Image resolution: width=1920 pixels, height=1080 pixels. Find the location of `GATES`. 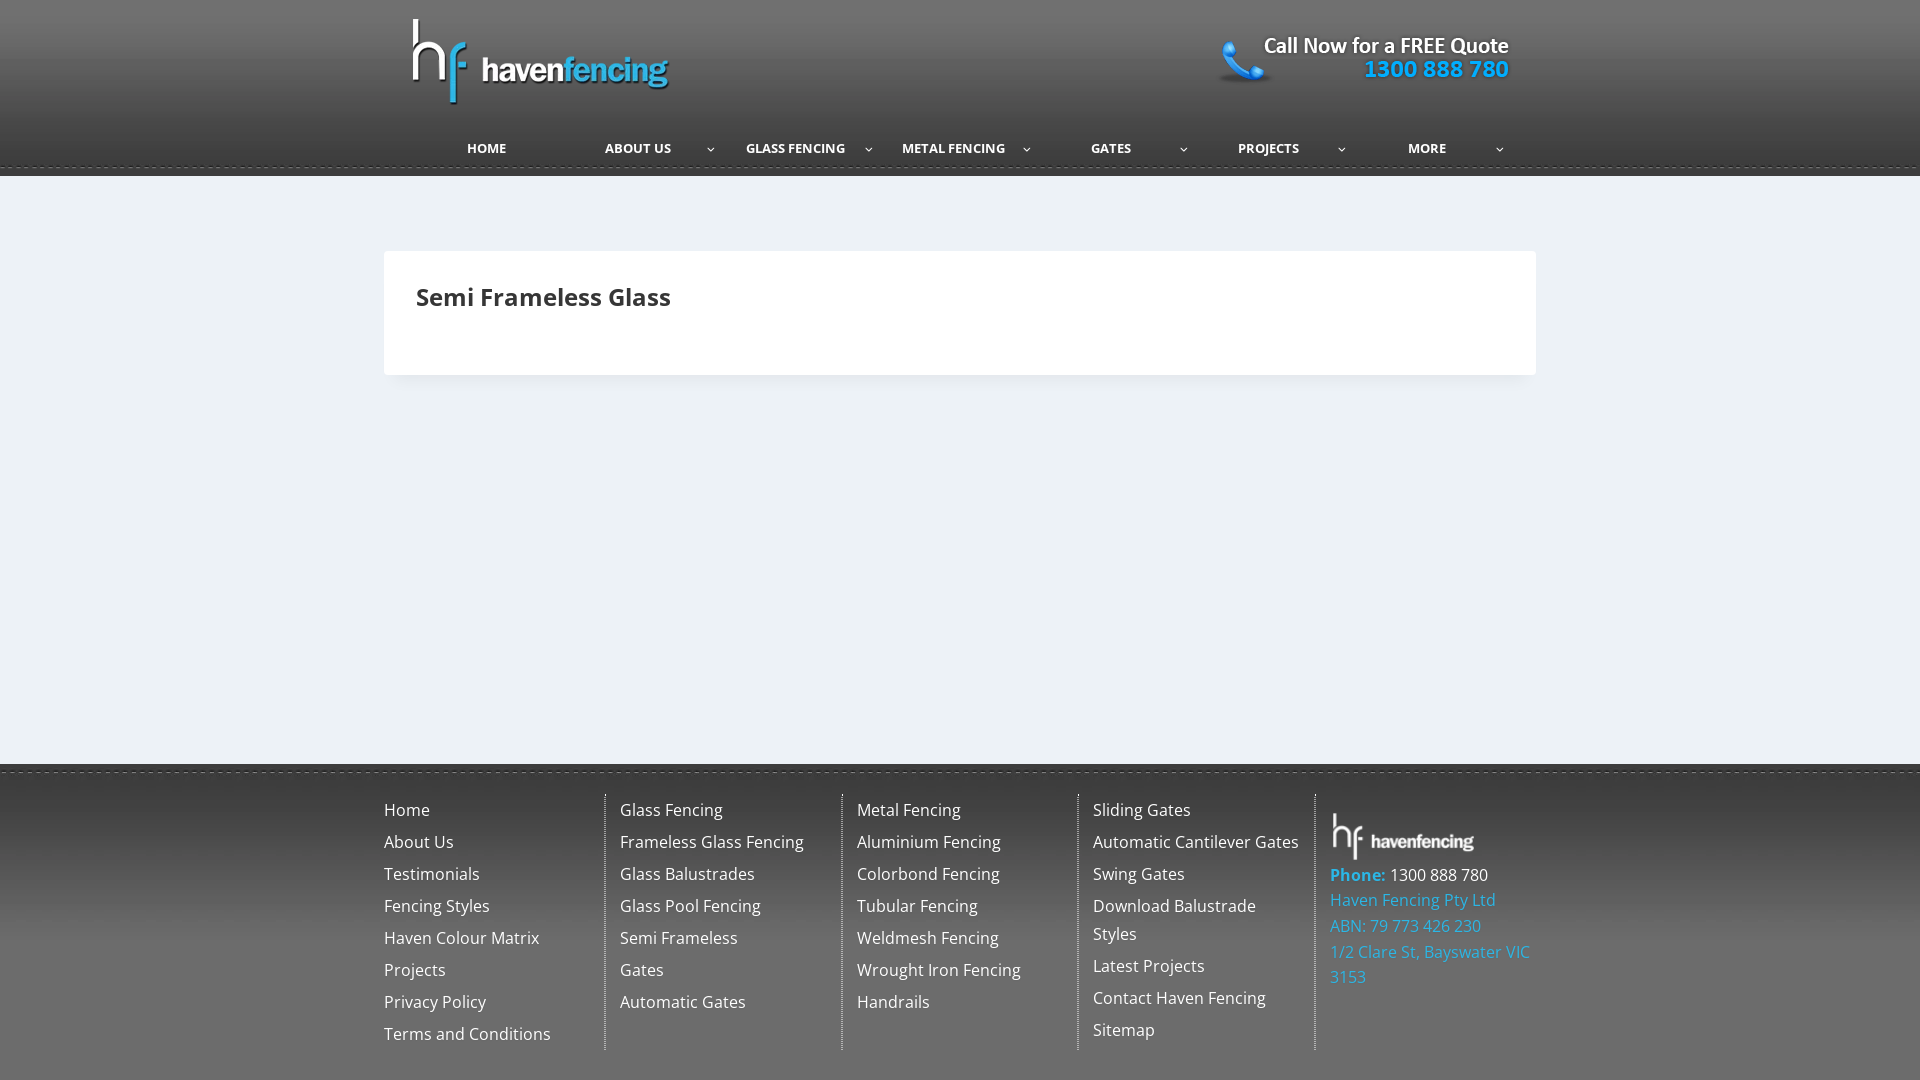

GATES is located at coordinates (1118, 148).